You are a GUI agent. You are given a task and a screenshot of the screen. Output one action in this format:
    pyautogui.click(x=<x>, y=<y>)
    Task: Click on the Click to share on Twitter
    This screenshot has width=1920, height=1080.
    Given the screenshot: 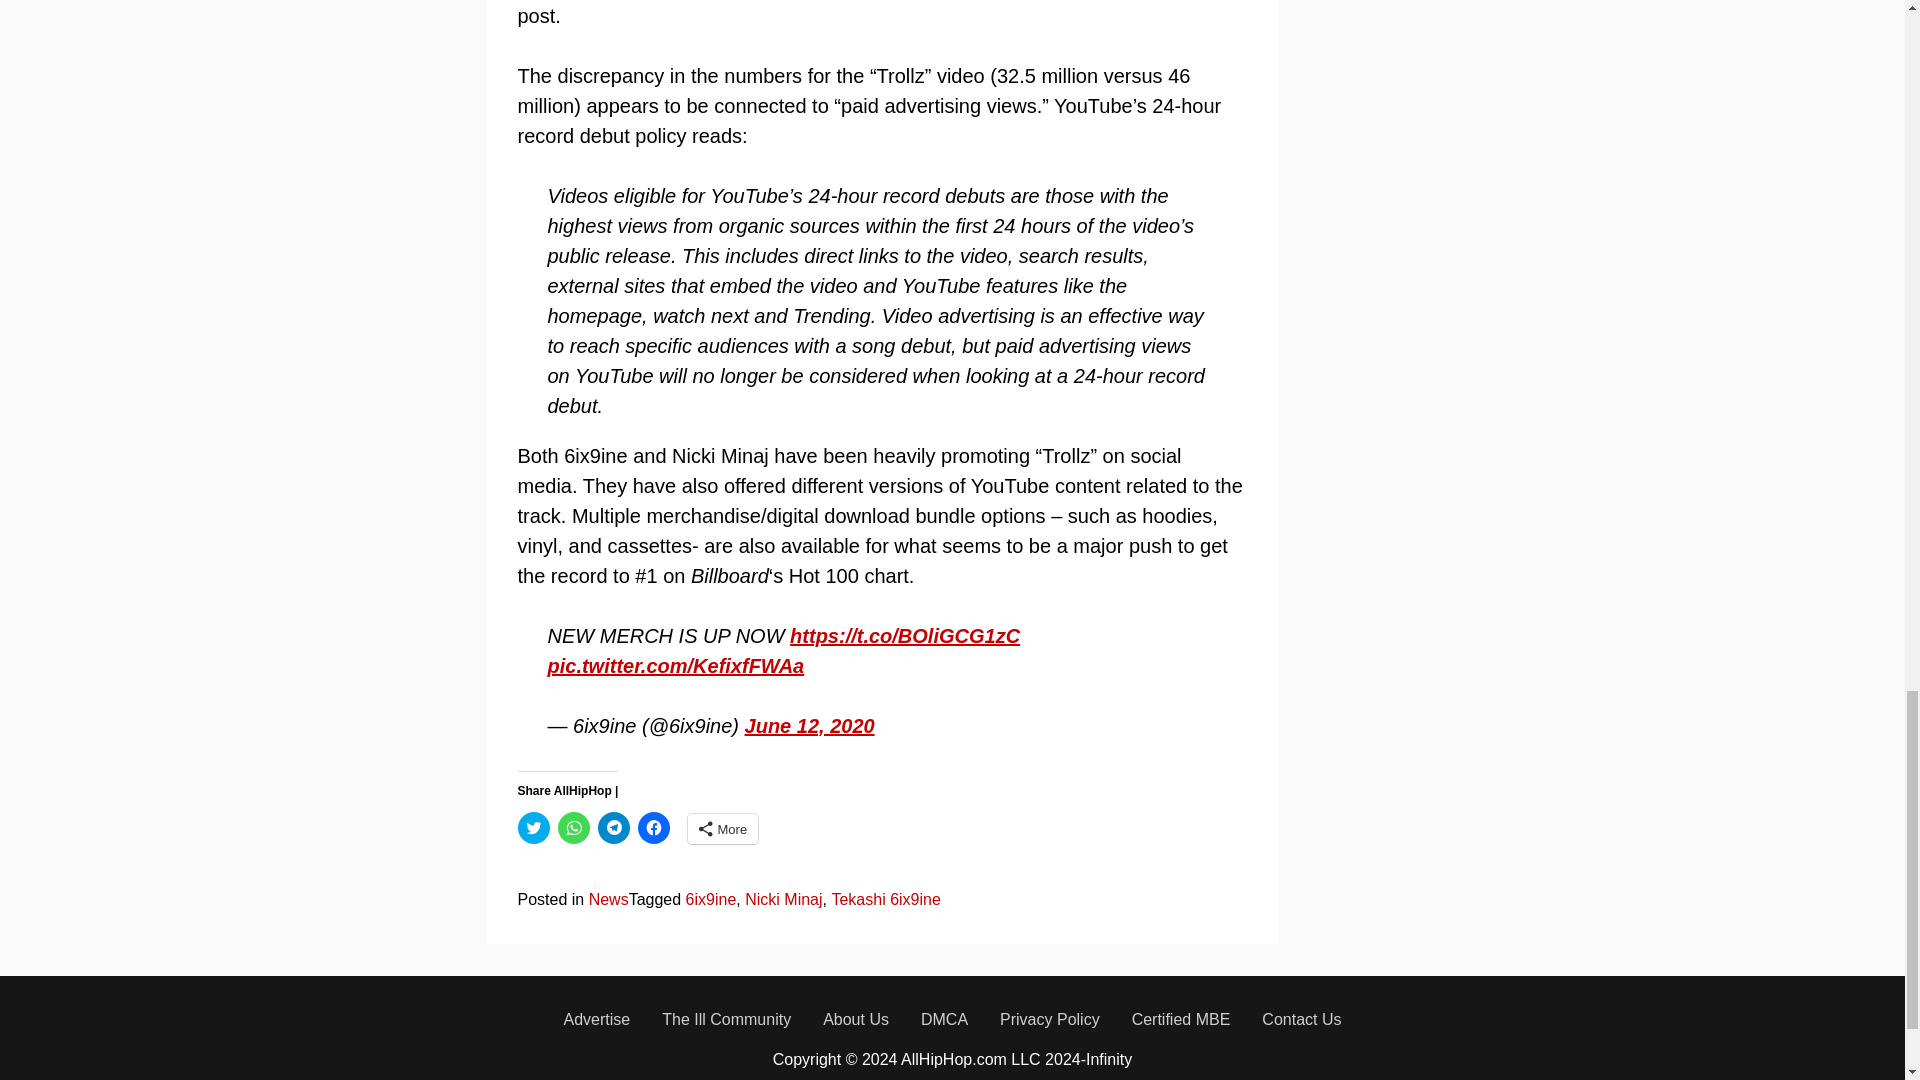 What is the action you would take?
    pyautogui.click(x=534, y=828)
    